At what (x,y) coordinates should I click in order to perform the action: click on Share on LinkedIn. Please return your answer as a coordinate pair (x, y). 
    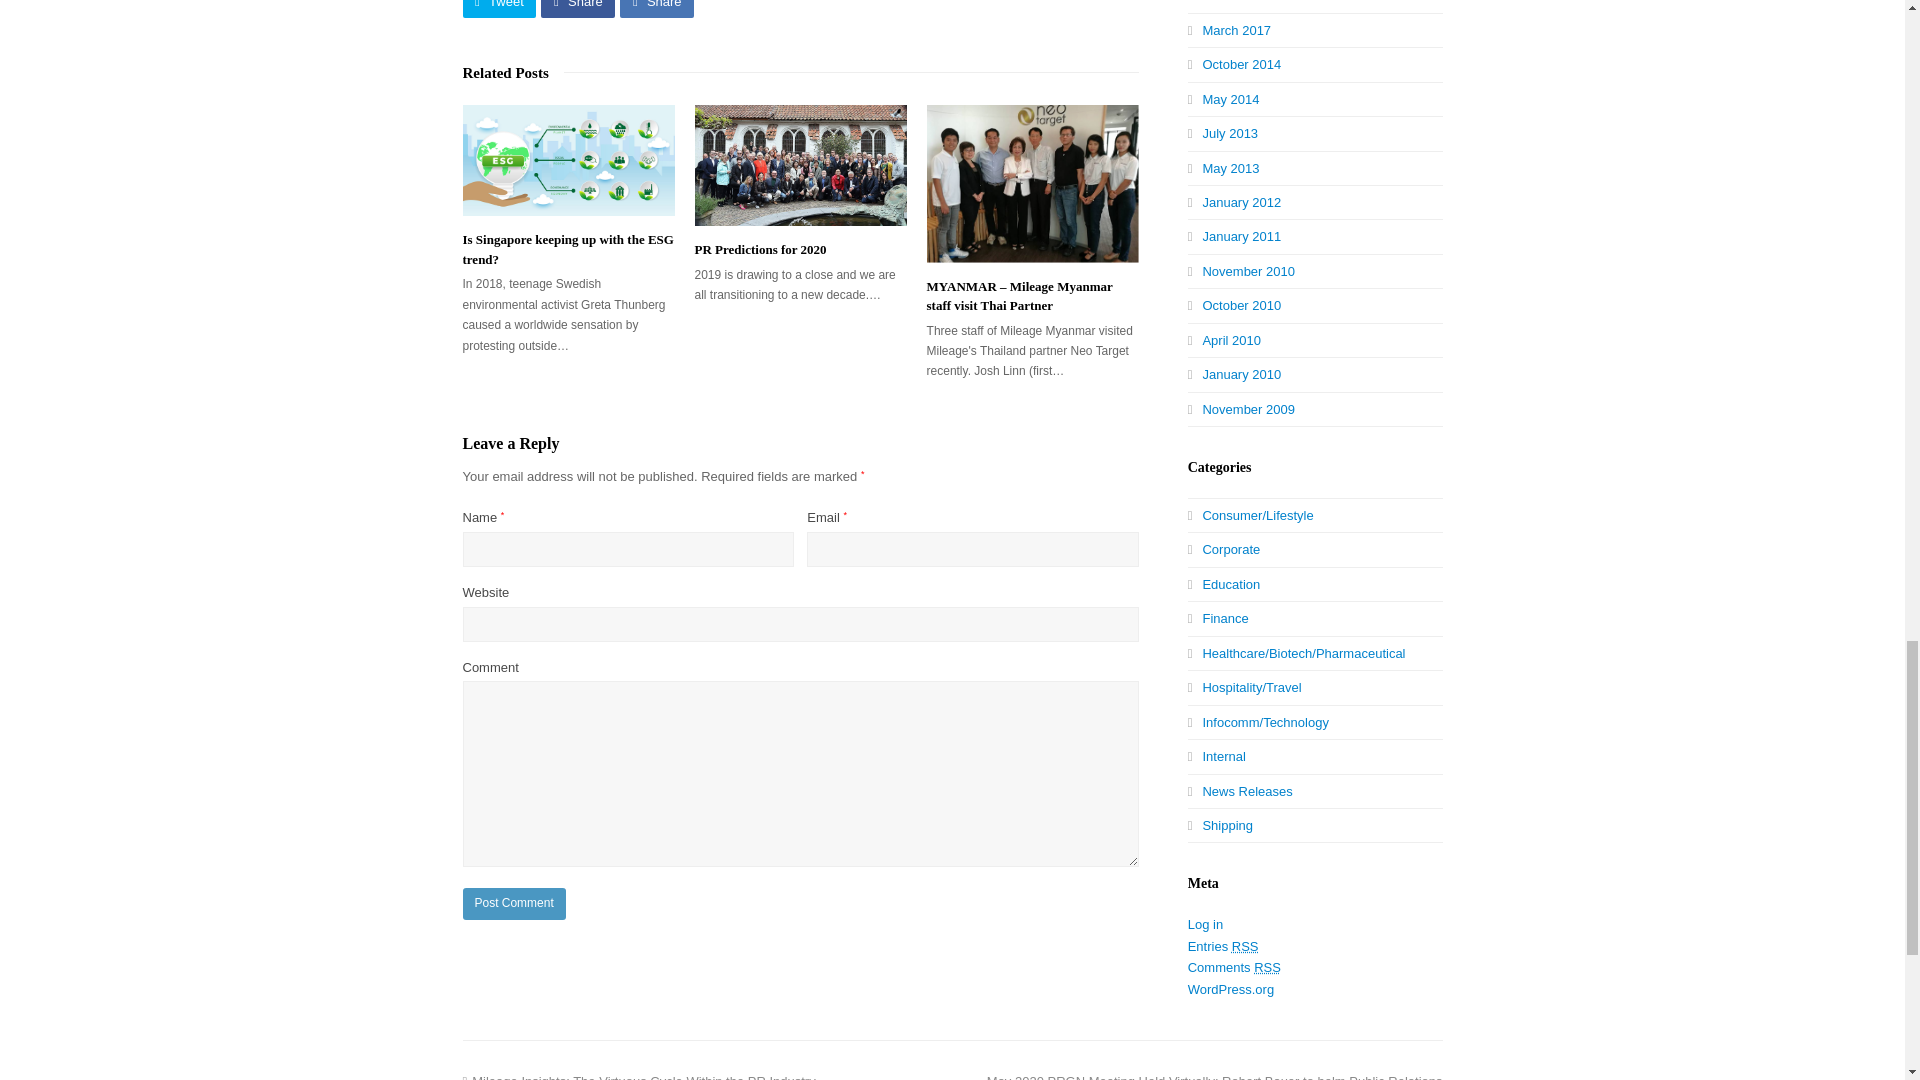
    Looking at the image, I should click on (656, 8).